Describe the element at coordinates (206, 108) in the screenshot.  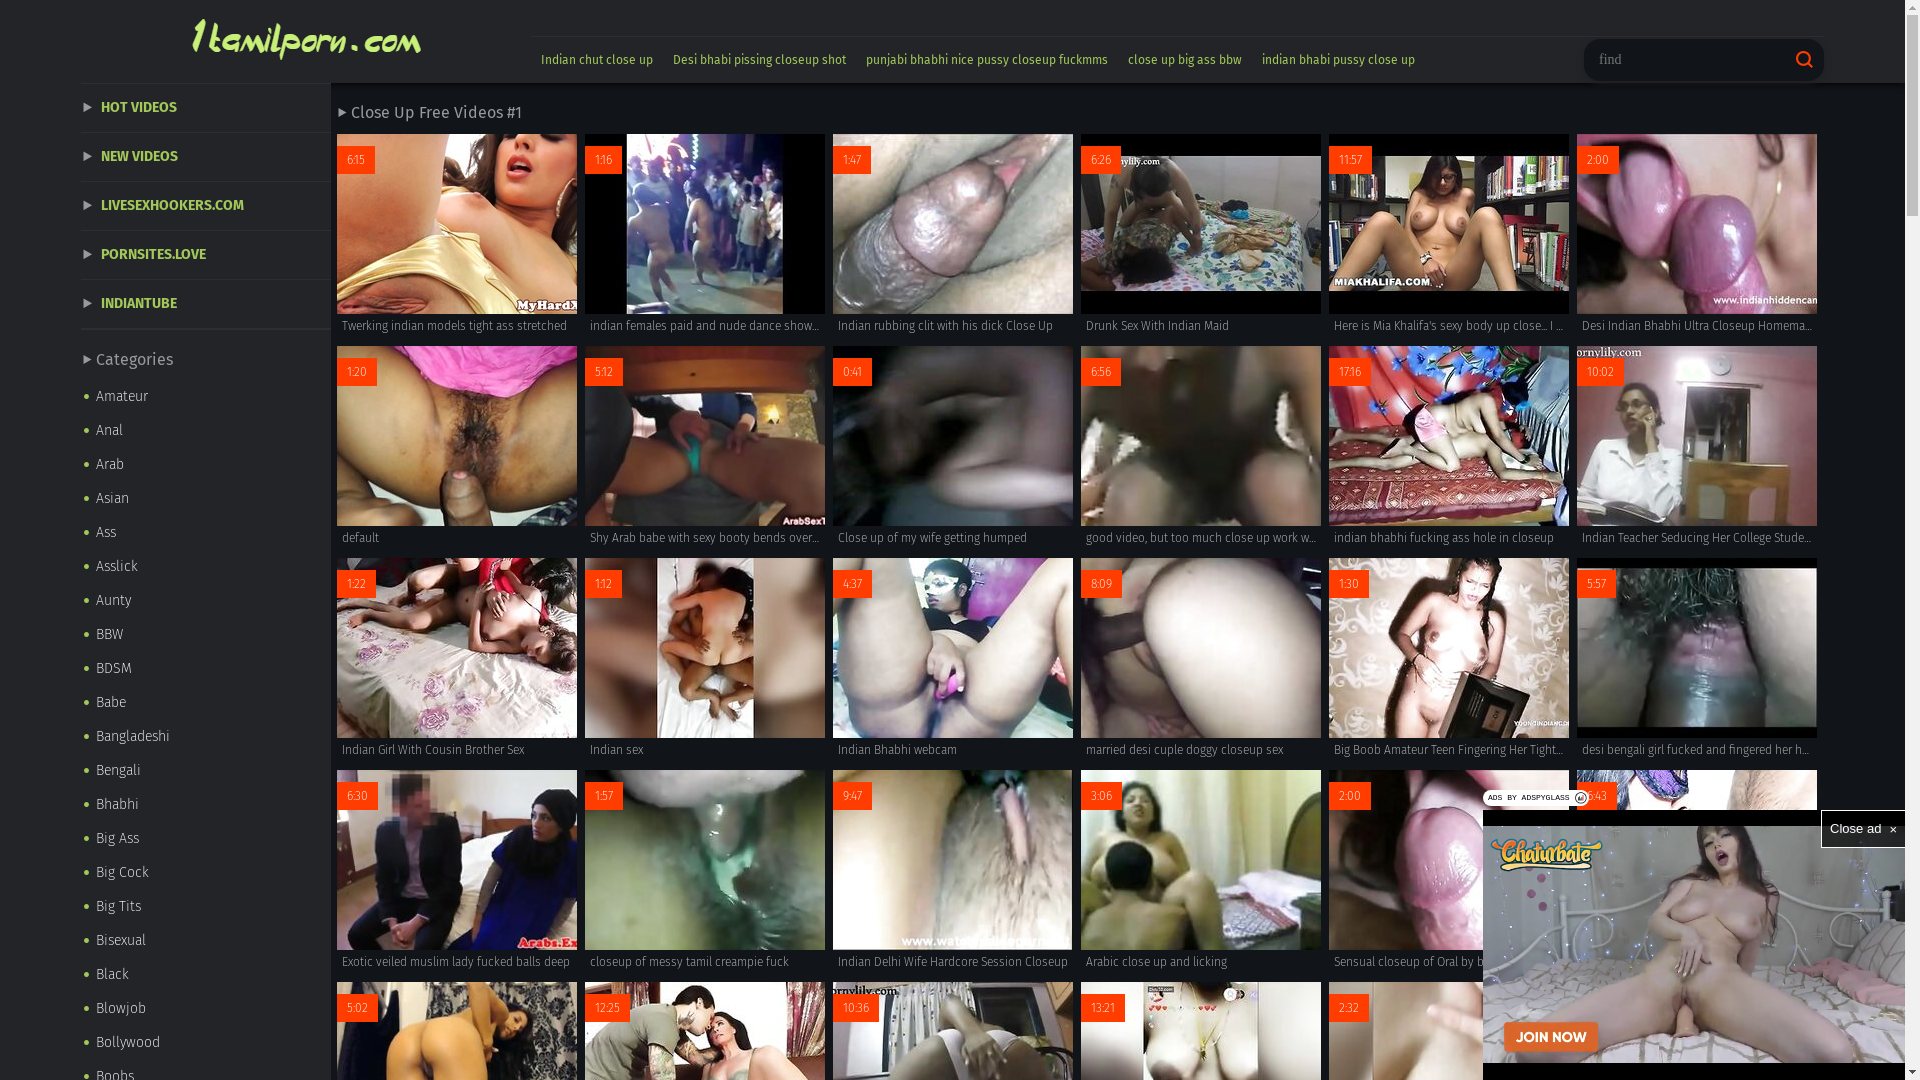
I see `HOT VIDEOS` at that location.